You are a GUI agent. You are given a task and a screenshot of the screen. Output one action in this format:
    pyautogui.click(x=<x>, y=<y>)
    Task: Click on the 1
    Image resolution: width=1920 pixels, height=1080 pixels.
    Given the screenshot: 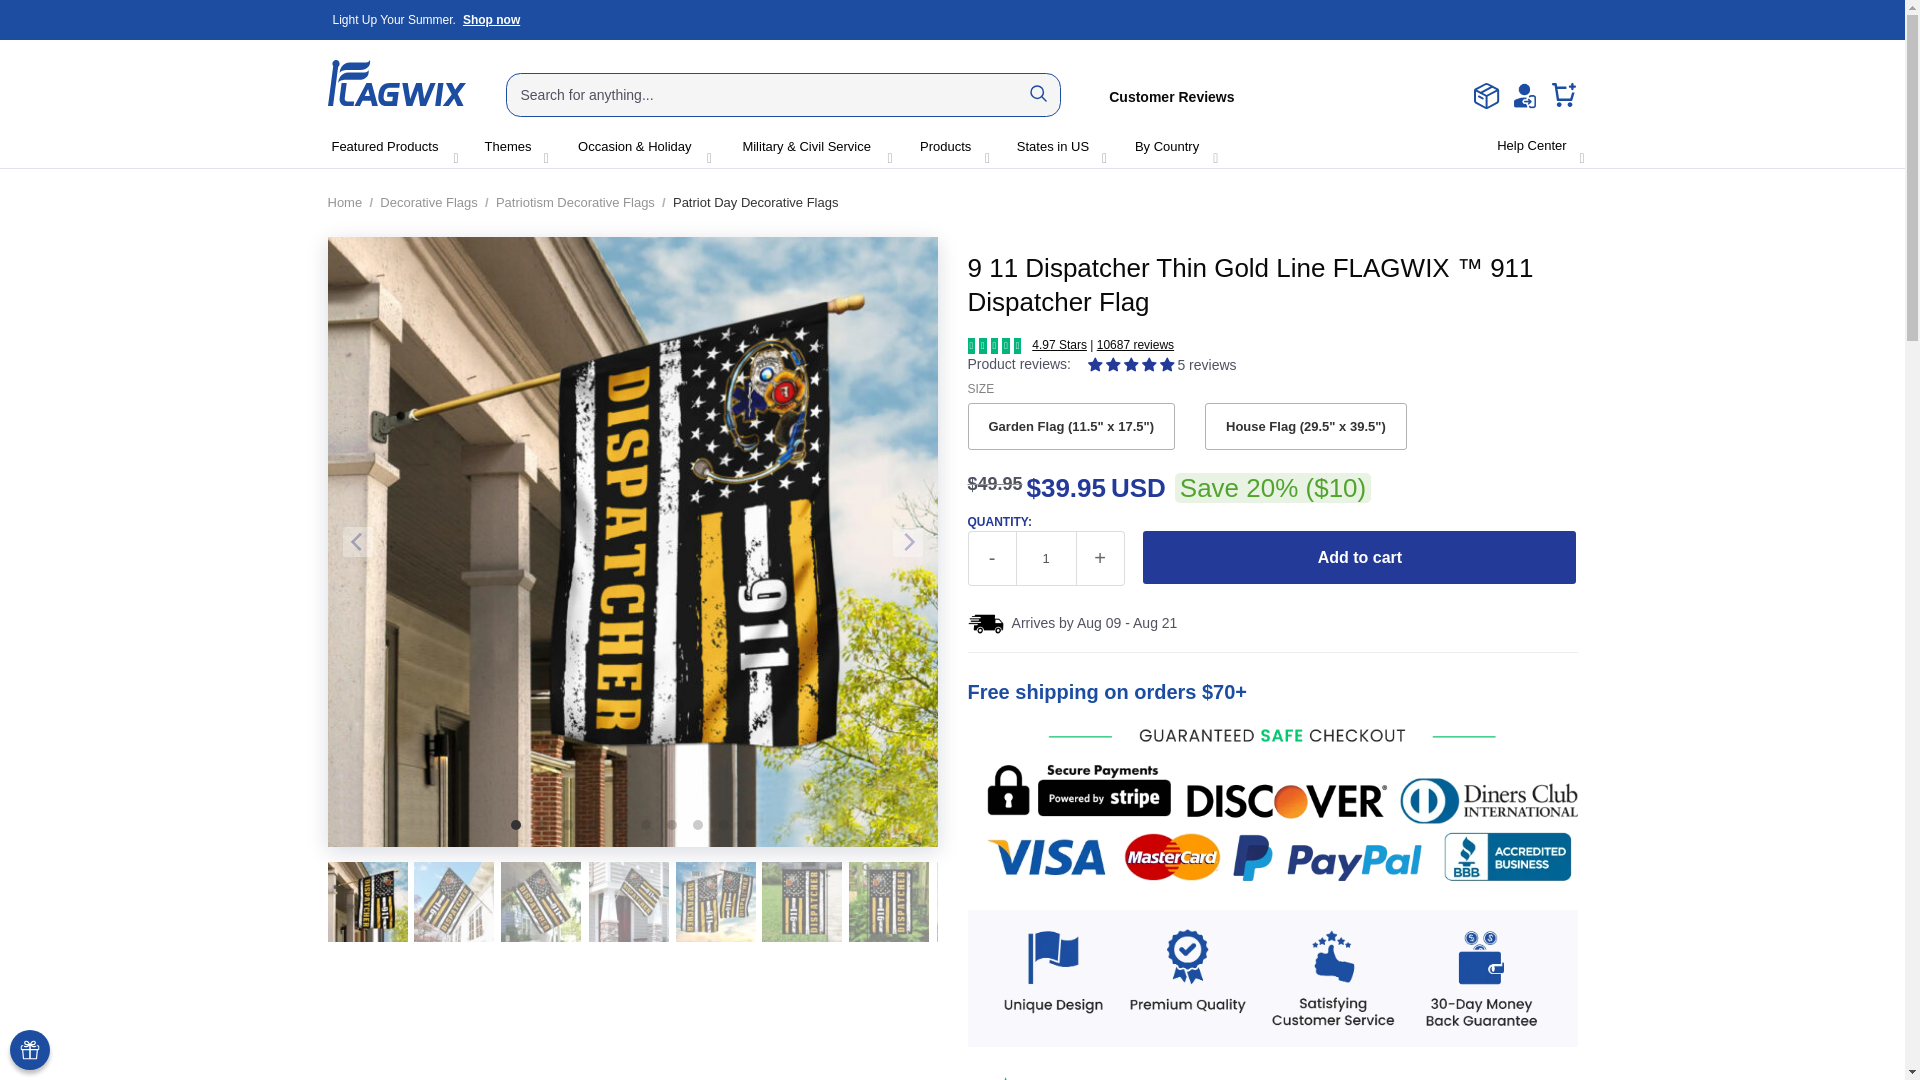 What is the action you would take?
    pyautogui.click(x=507, y=148)
    